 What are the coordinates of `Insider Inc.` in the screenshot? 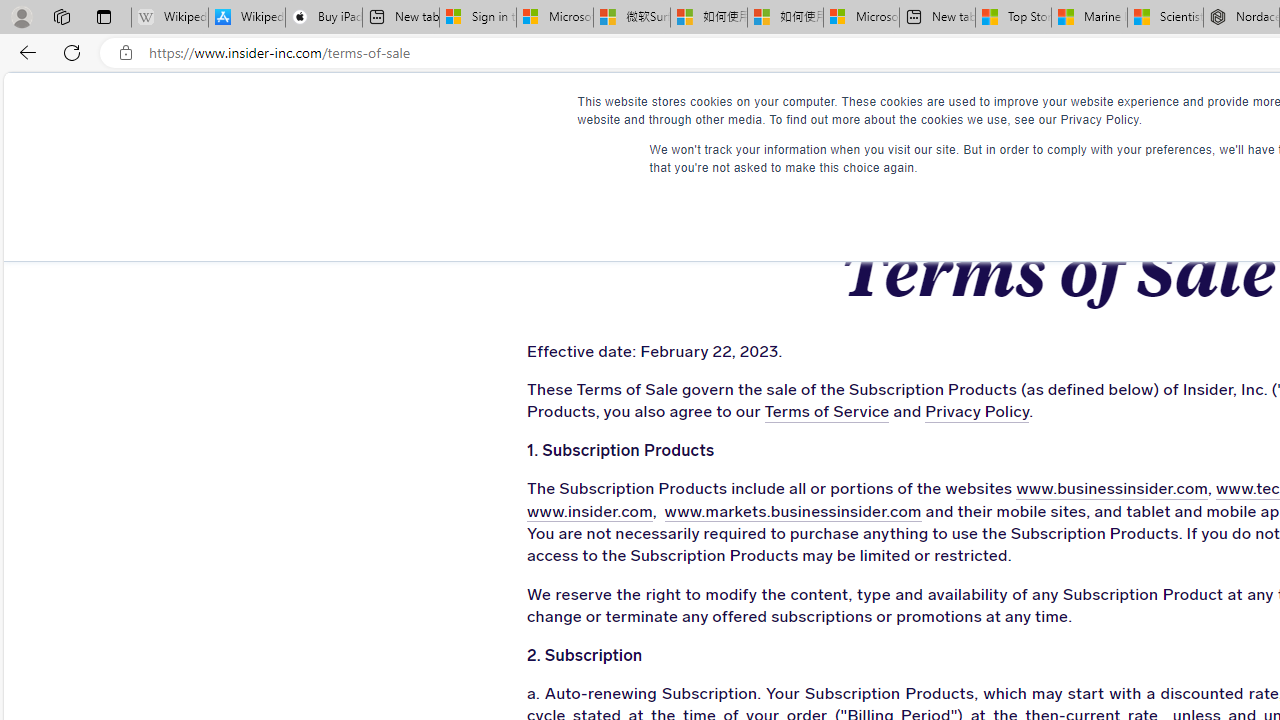 It's located at (1057, 111).